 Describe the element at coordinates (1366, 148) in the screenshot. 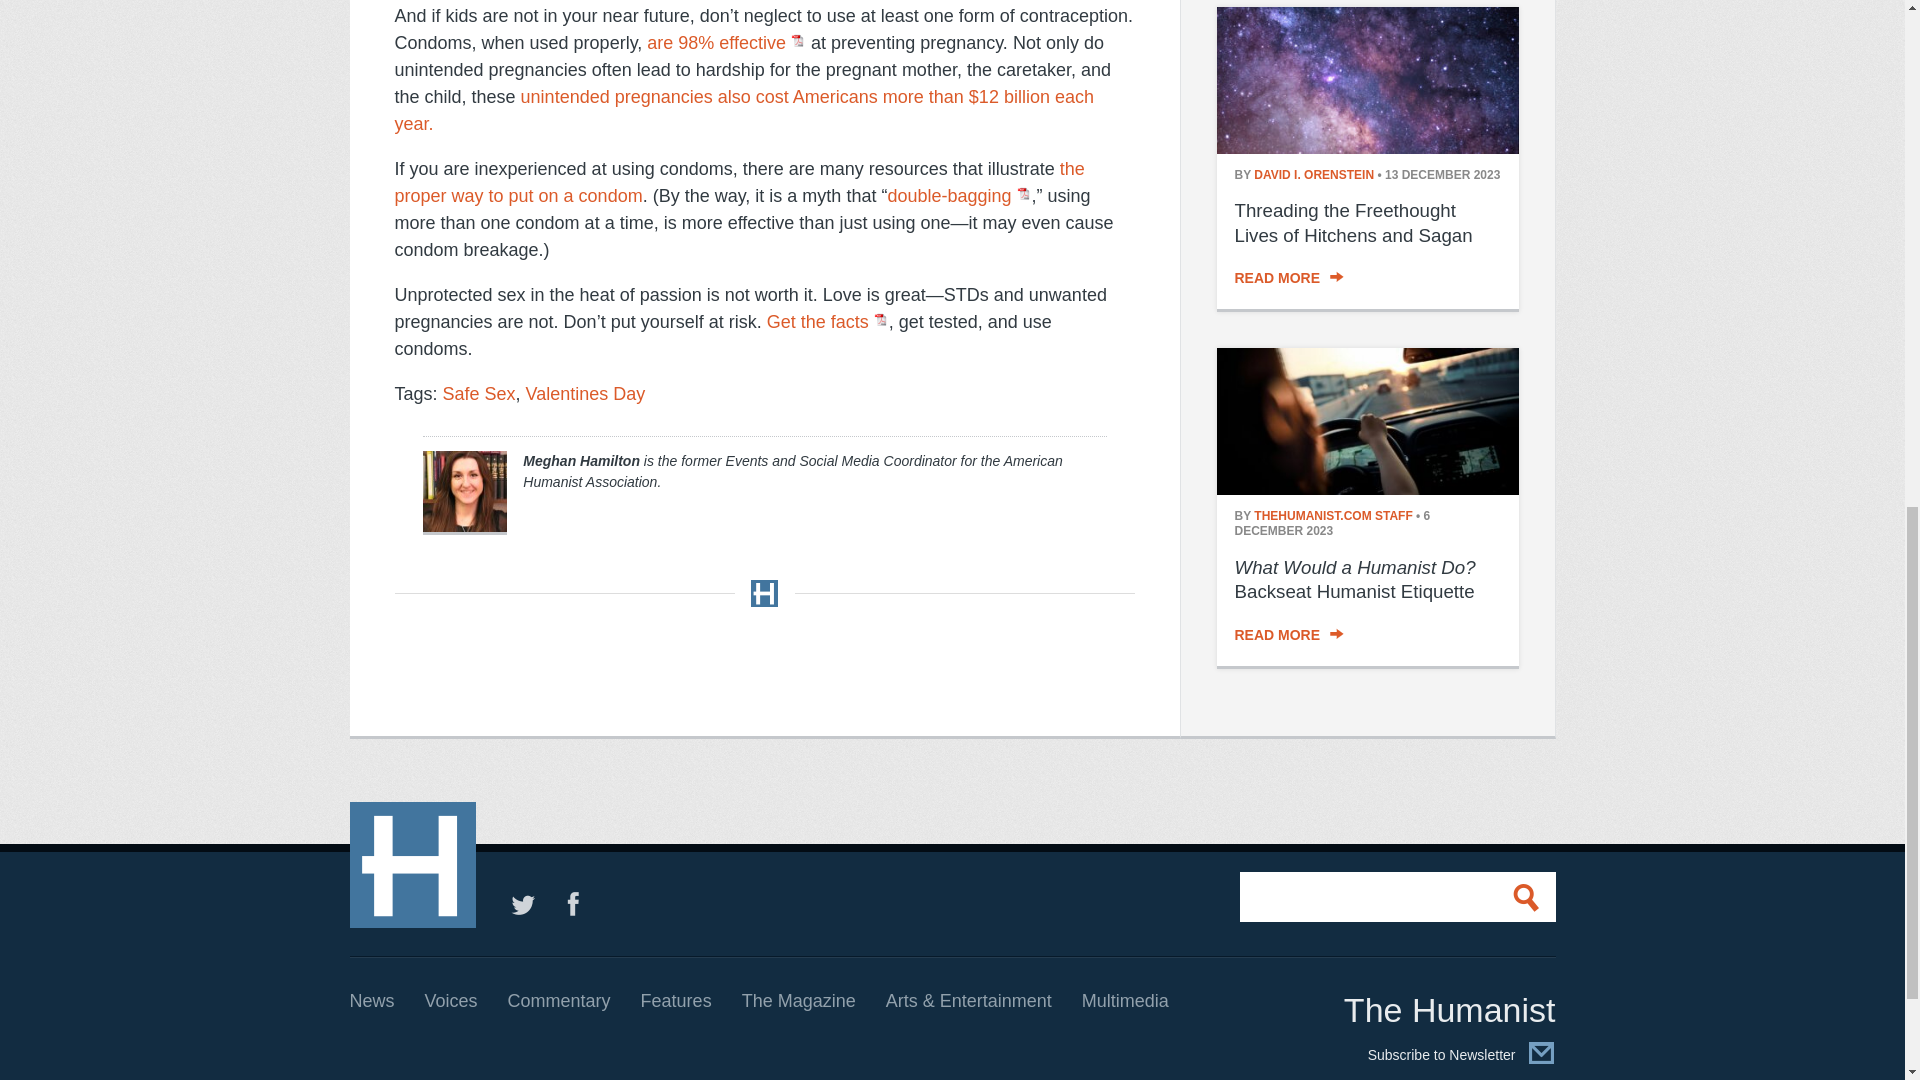

I see `Threading the Freethought Lives of Hitchens and Sagan` at that location.